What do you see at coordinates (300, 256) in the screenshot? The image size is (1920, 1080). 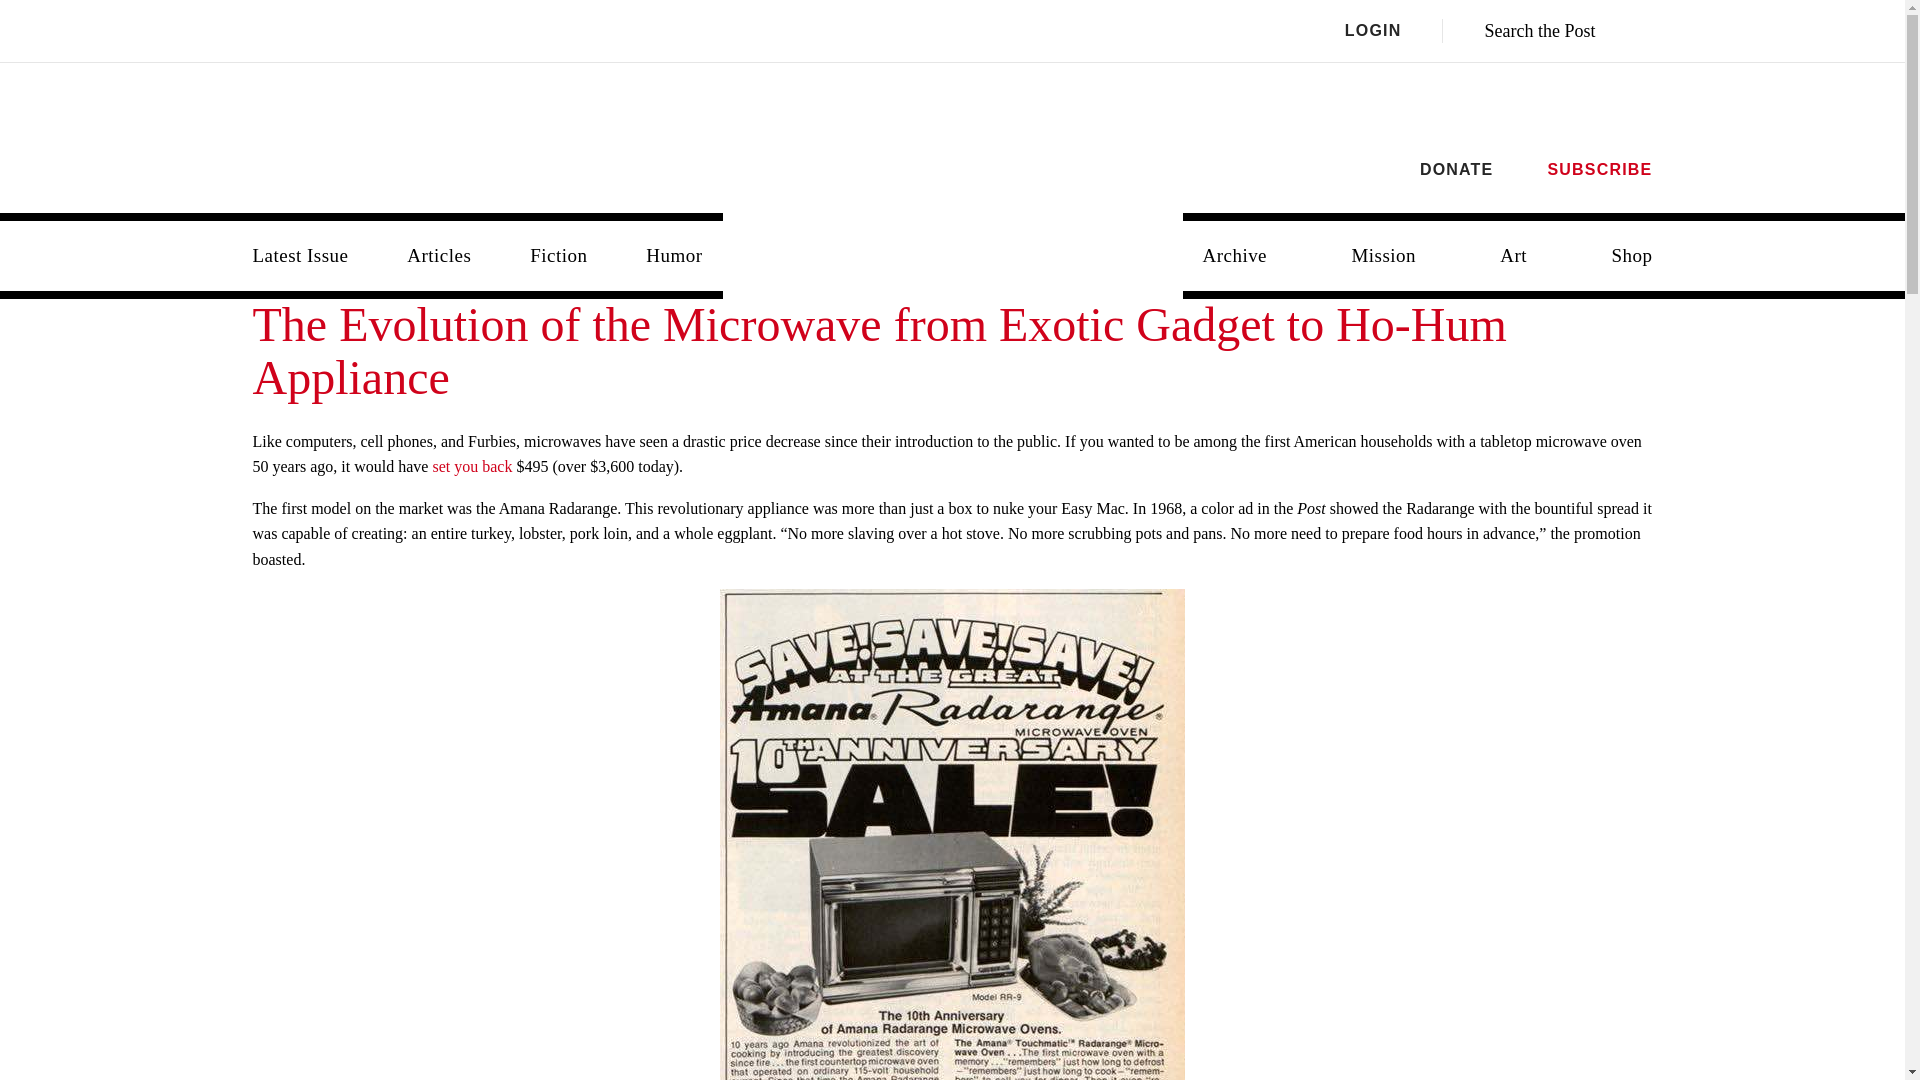 I see `Latest Issue` at bounding box center [300, 256].